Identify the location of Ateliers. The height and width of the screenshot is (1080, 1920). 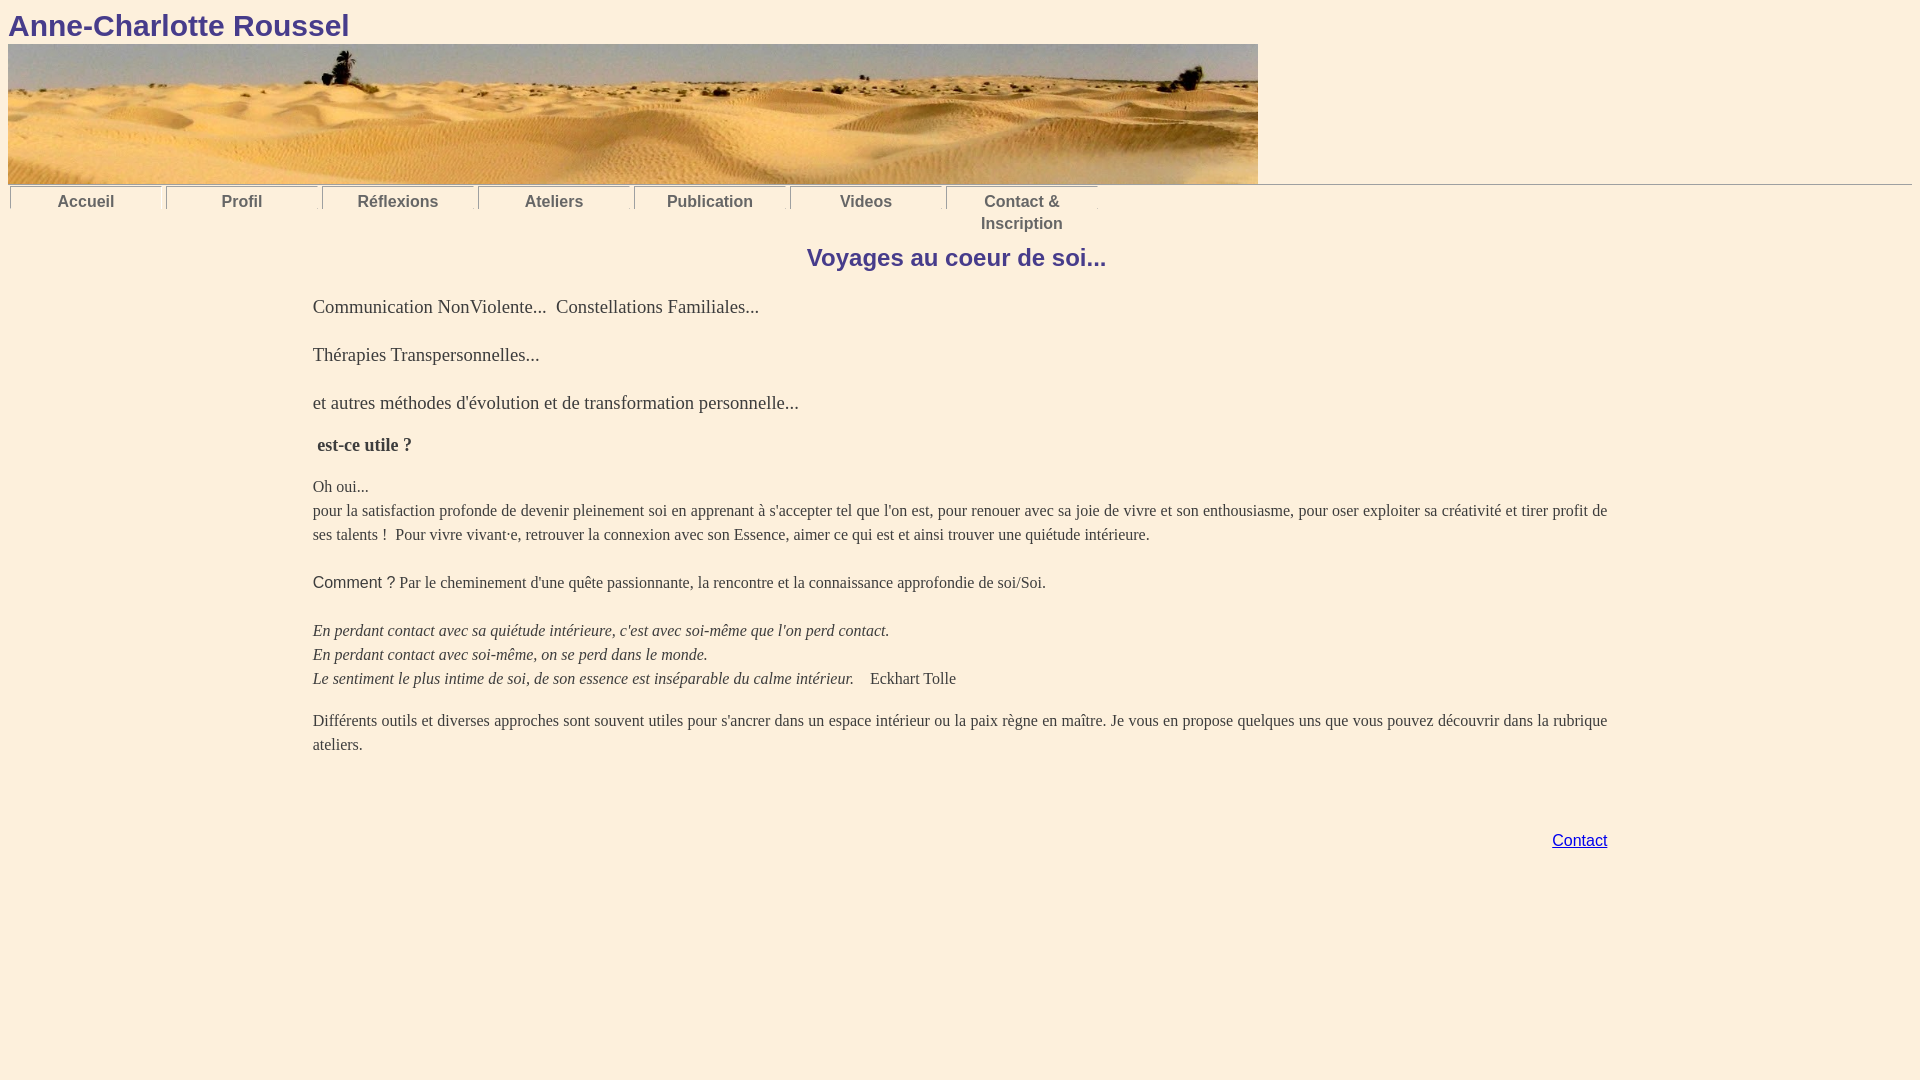
(554, 202).